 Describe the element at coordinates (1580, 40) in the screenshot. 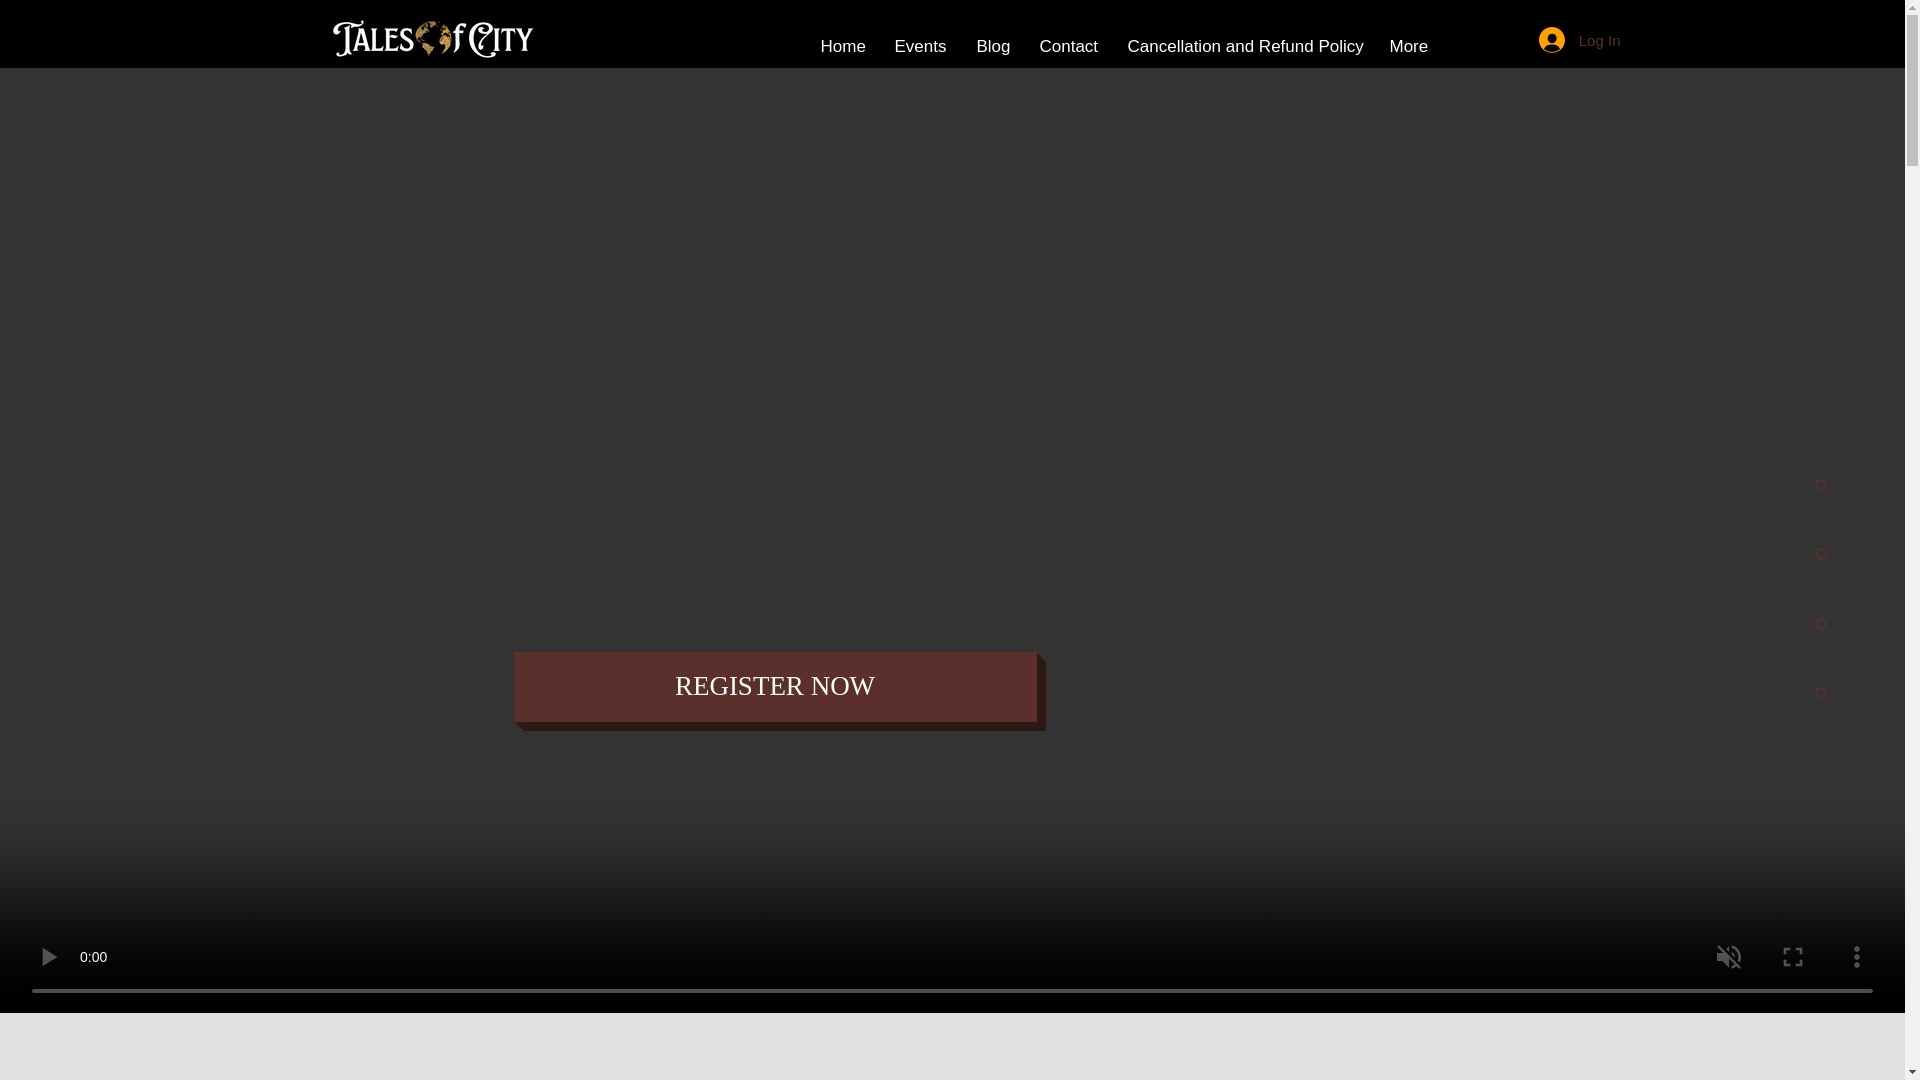

I see `Log In` at that location.